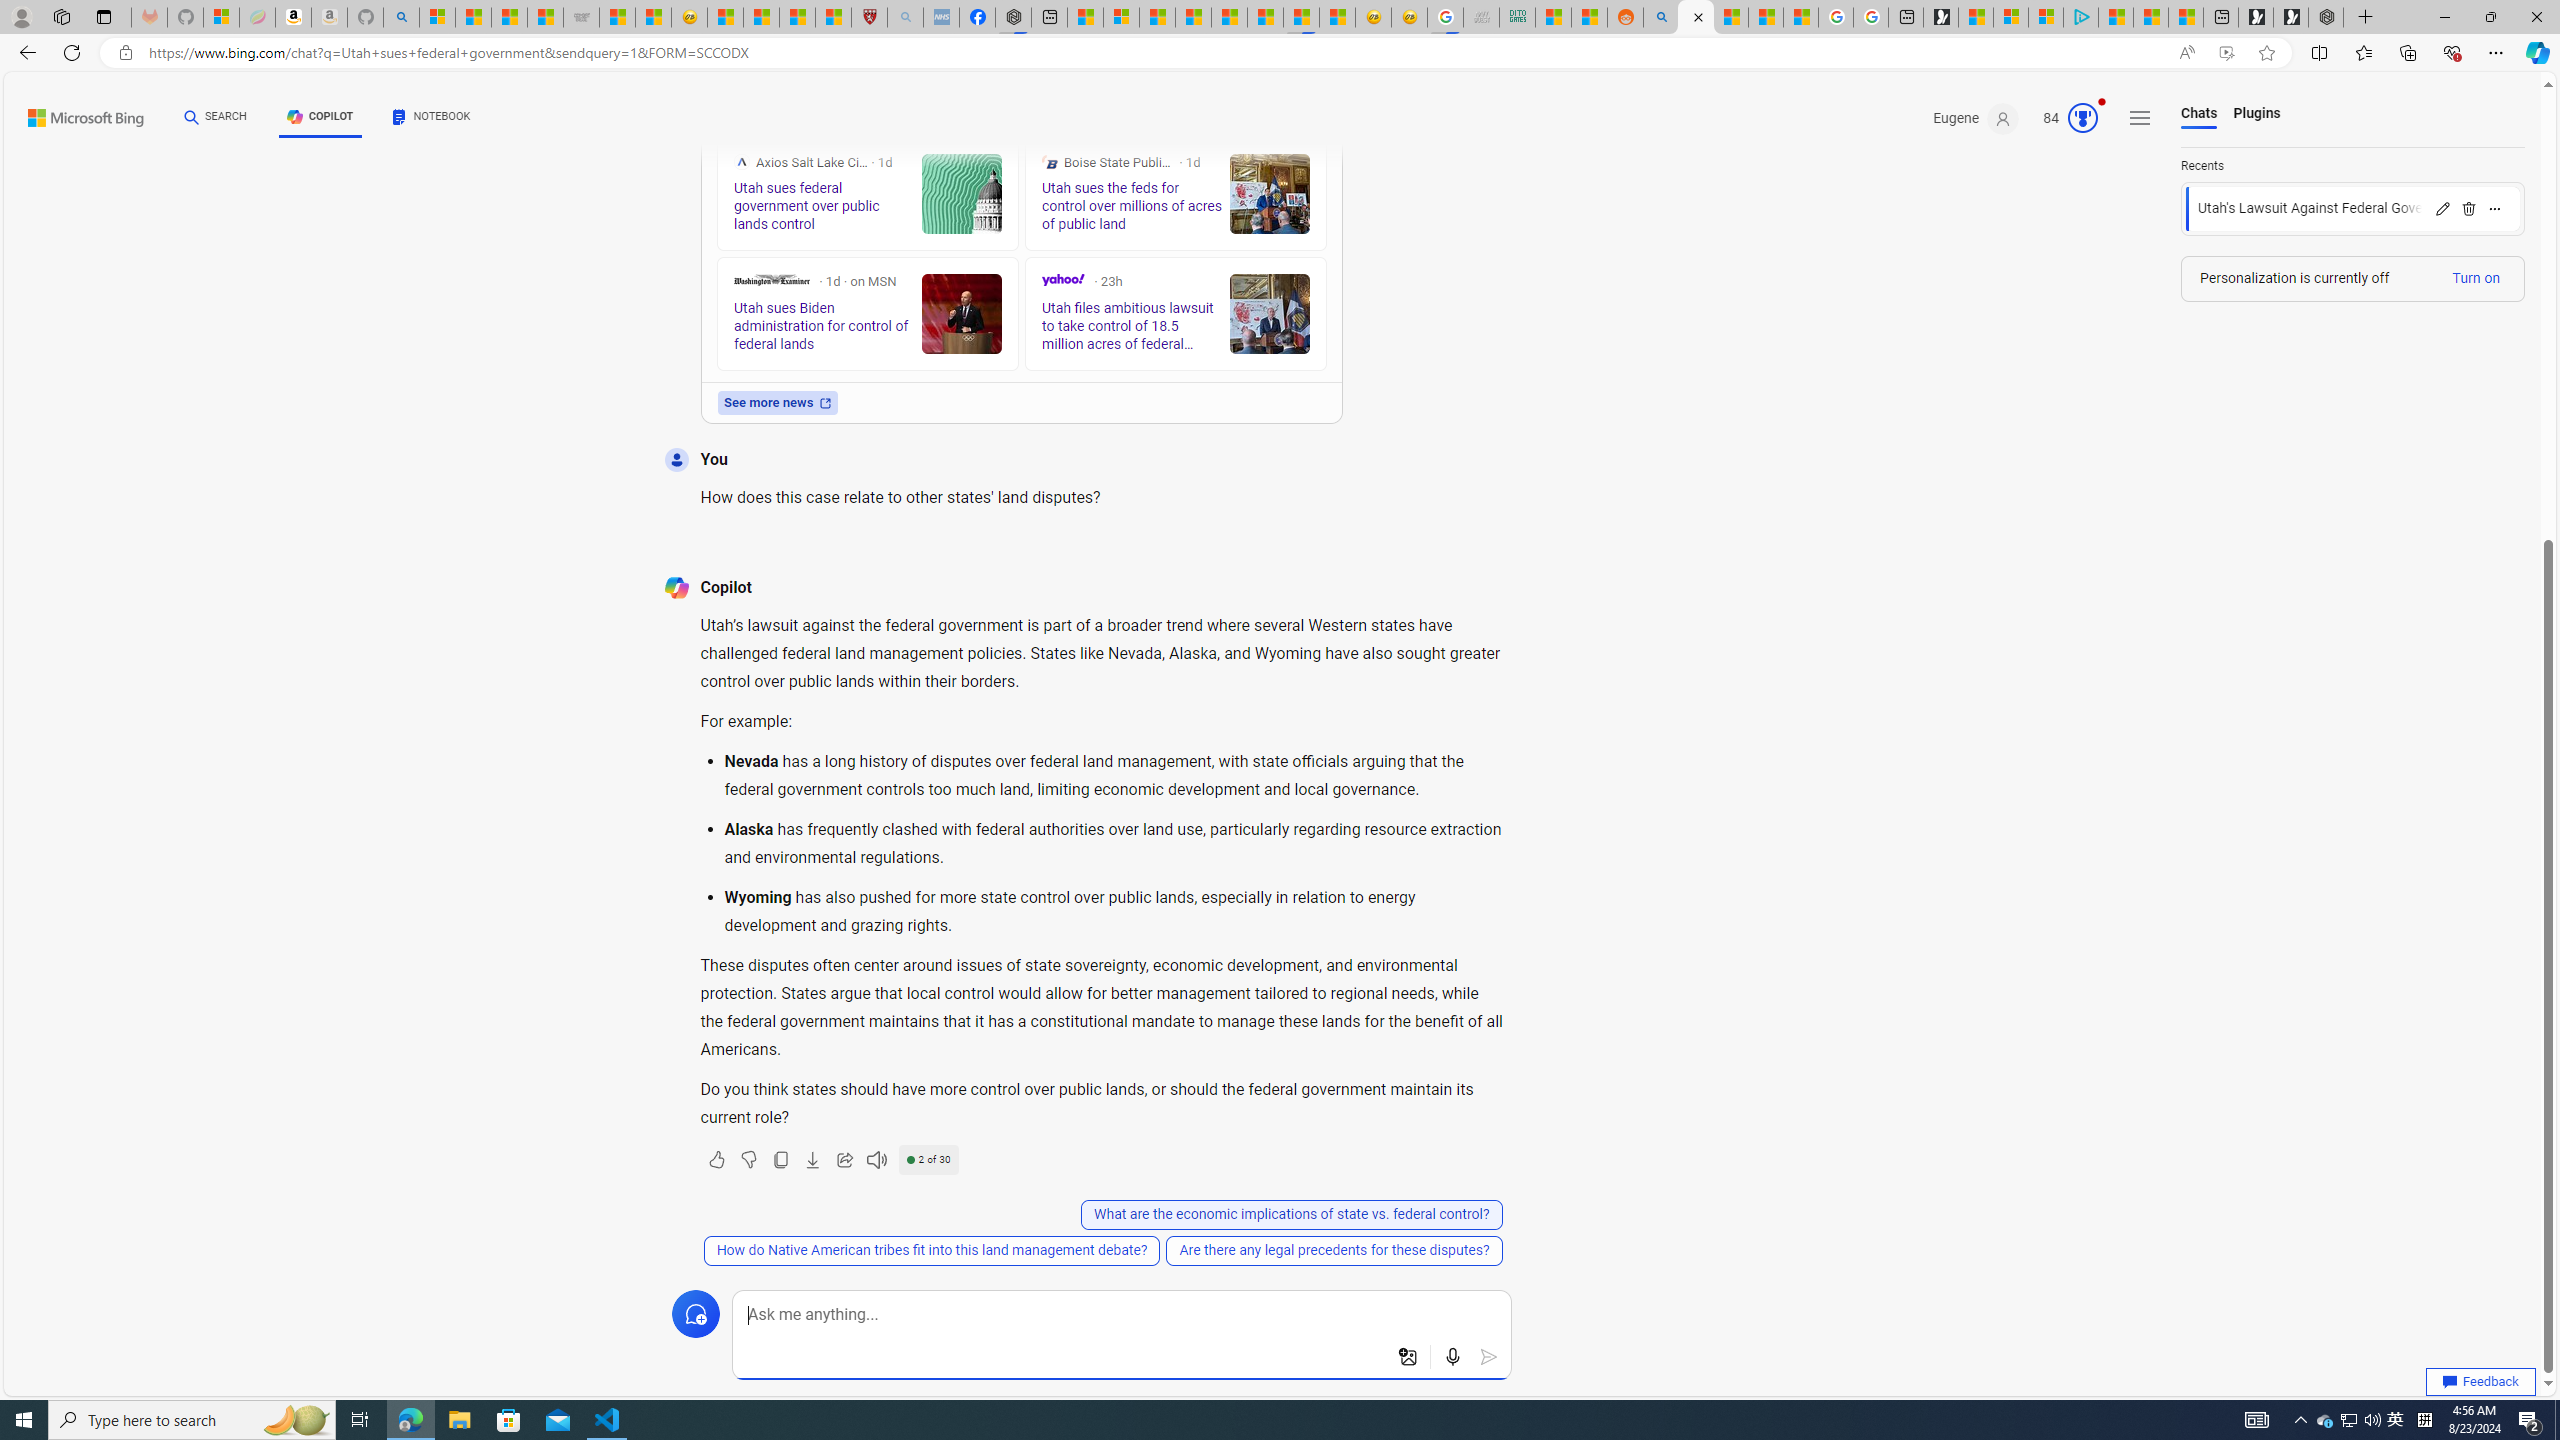  I want to click on Add an image to search, so click(1408, 1357).